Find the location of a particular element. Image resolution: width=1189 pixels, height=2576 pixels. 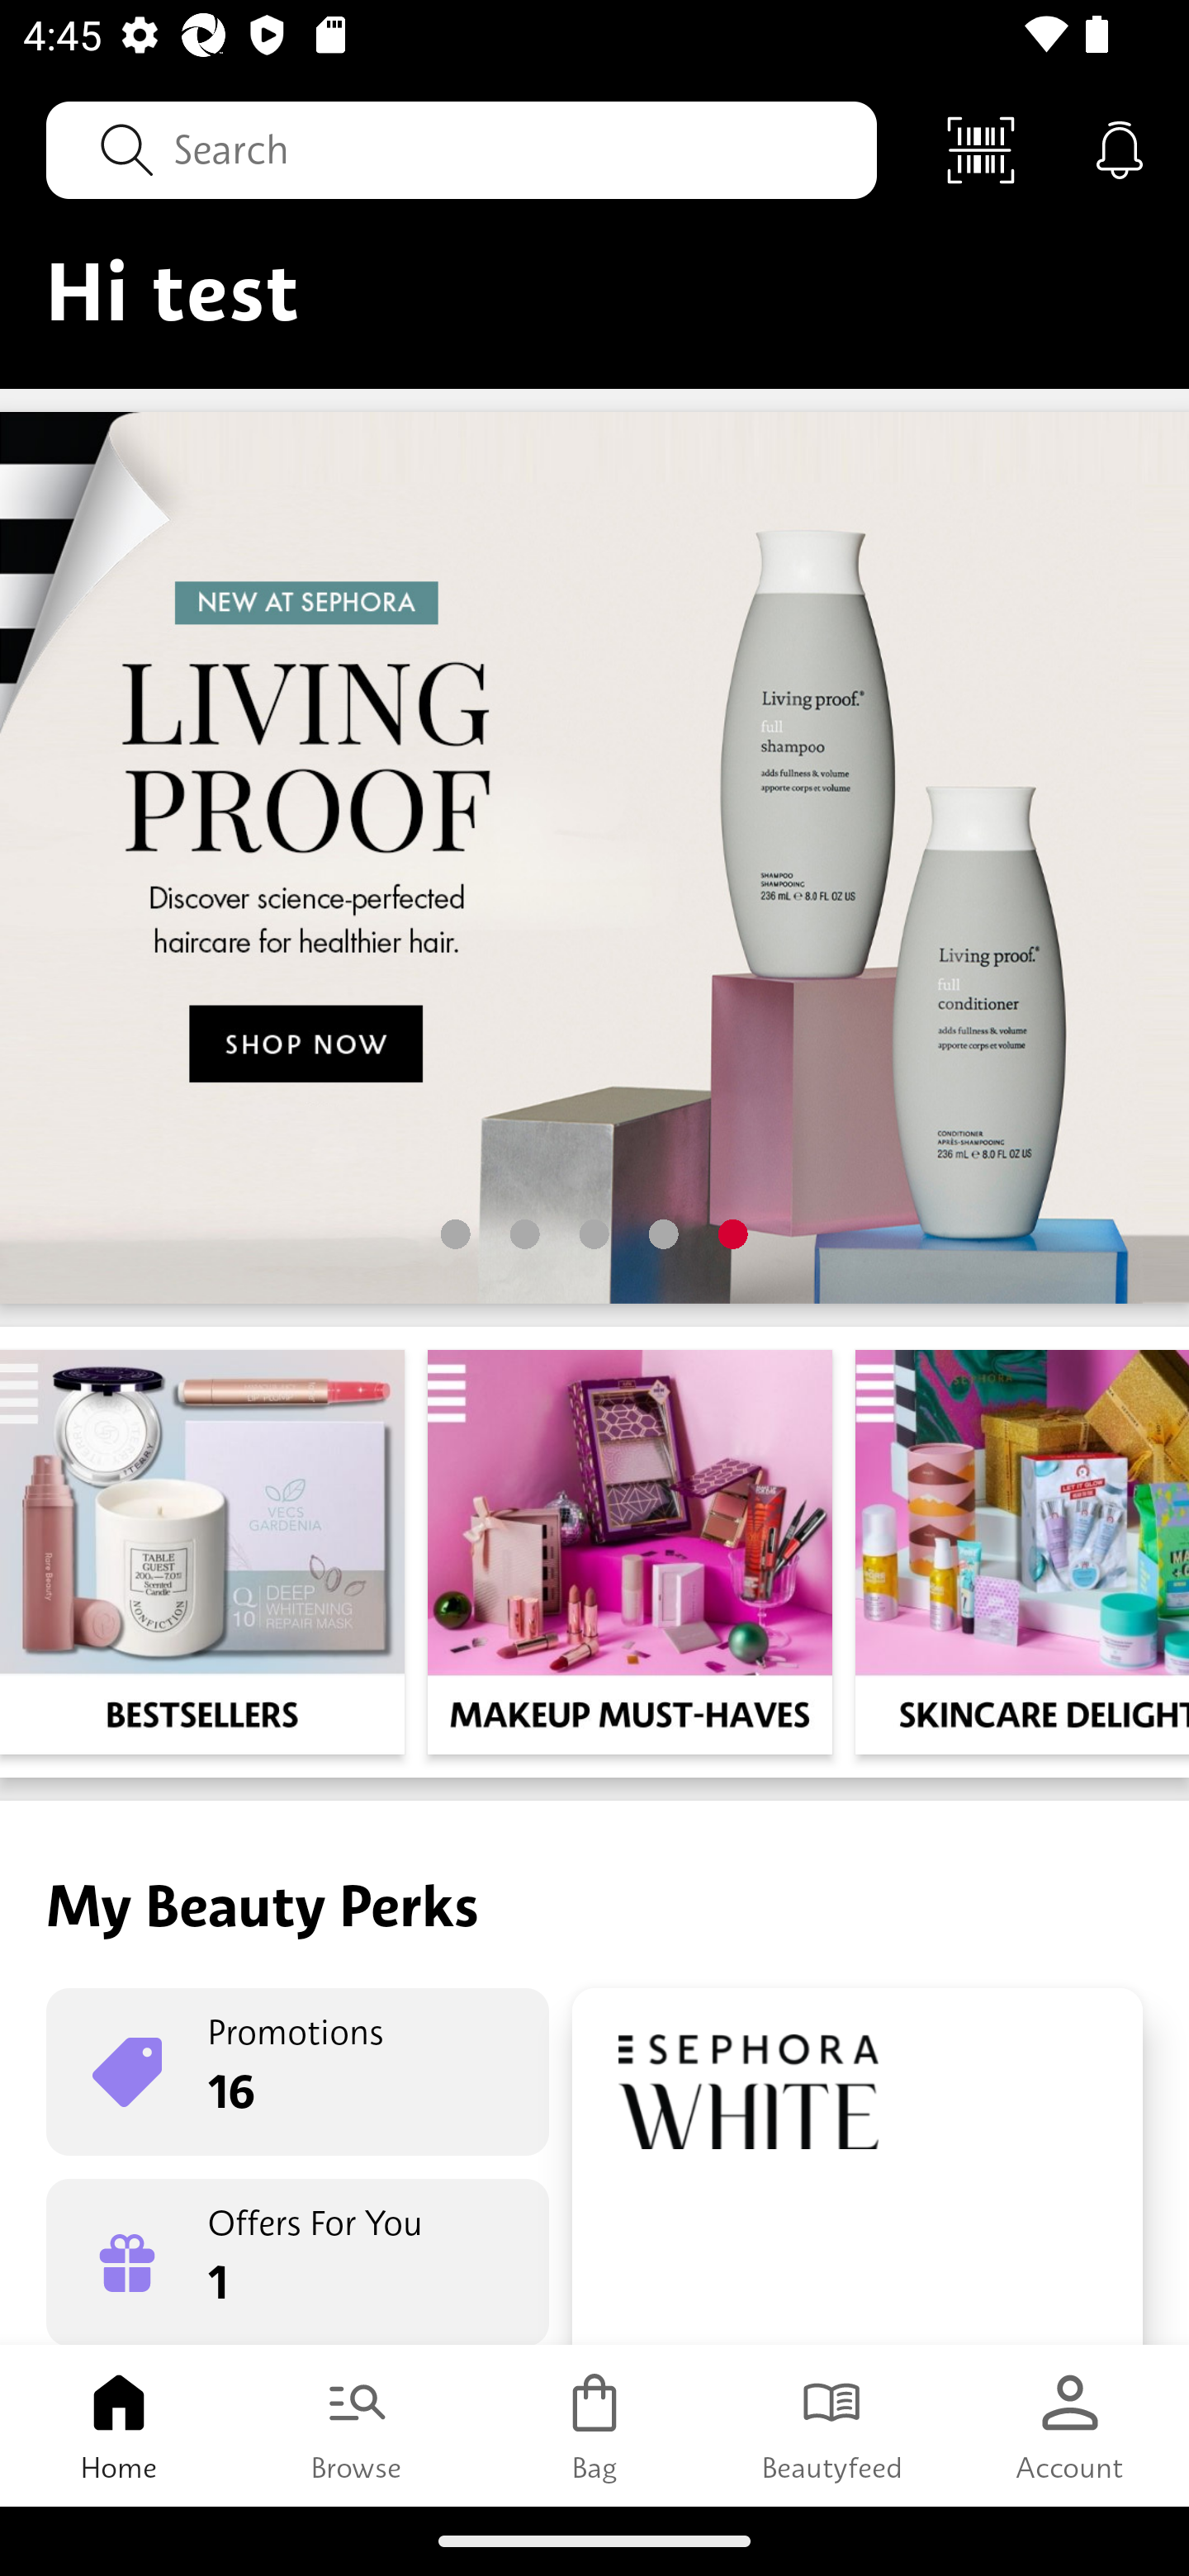

Bag is located at coordinates (594, 2425).